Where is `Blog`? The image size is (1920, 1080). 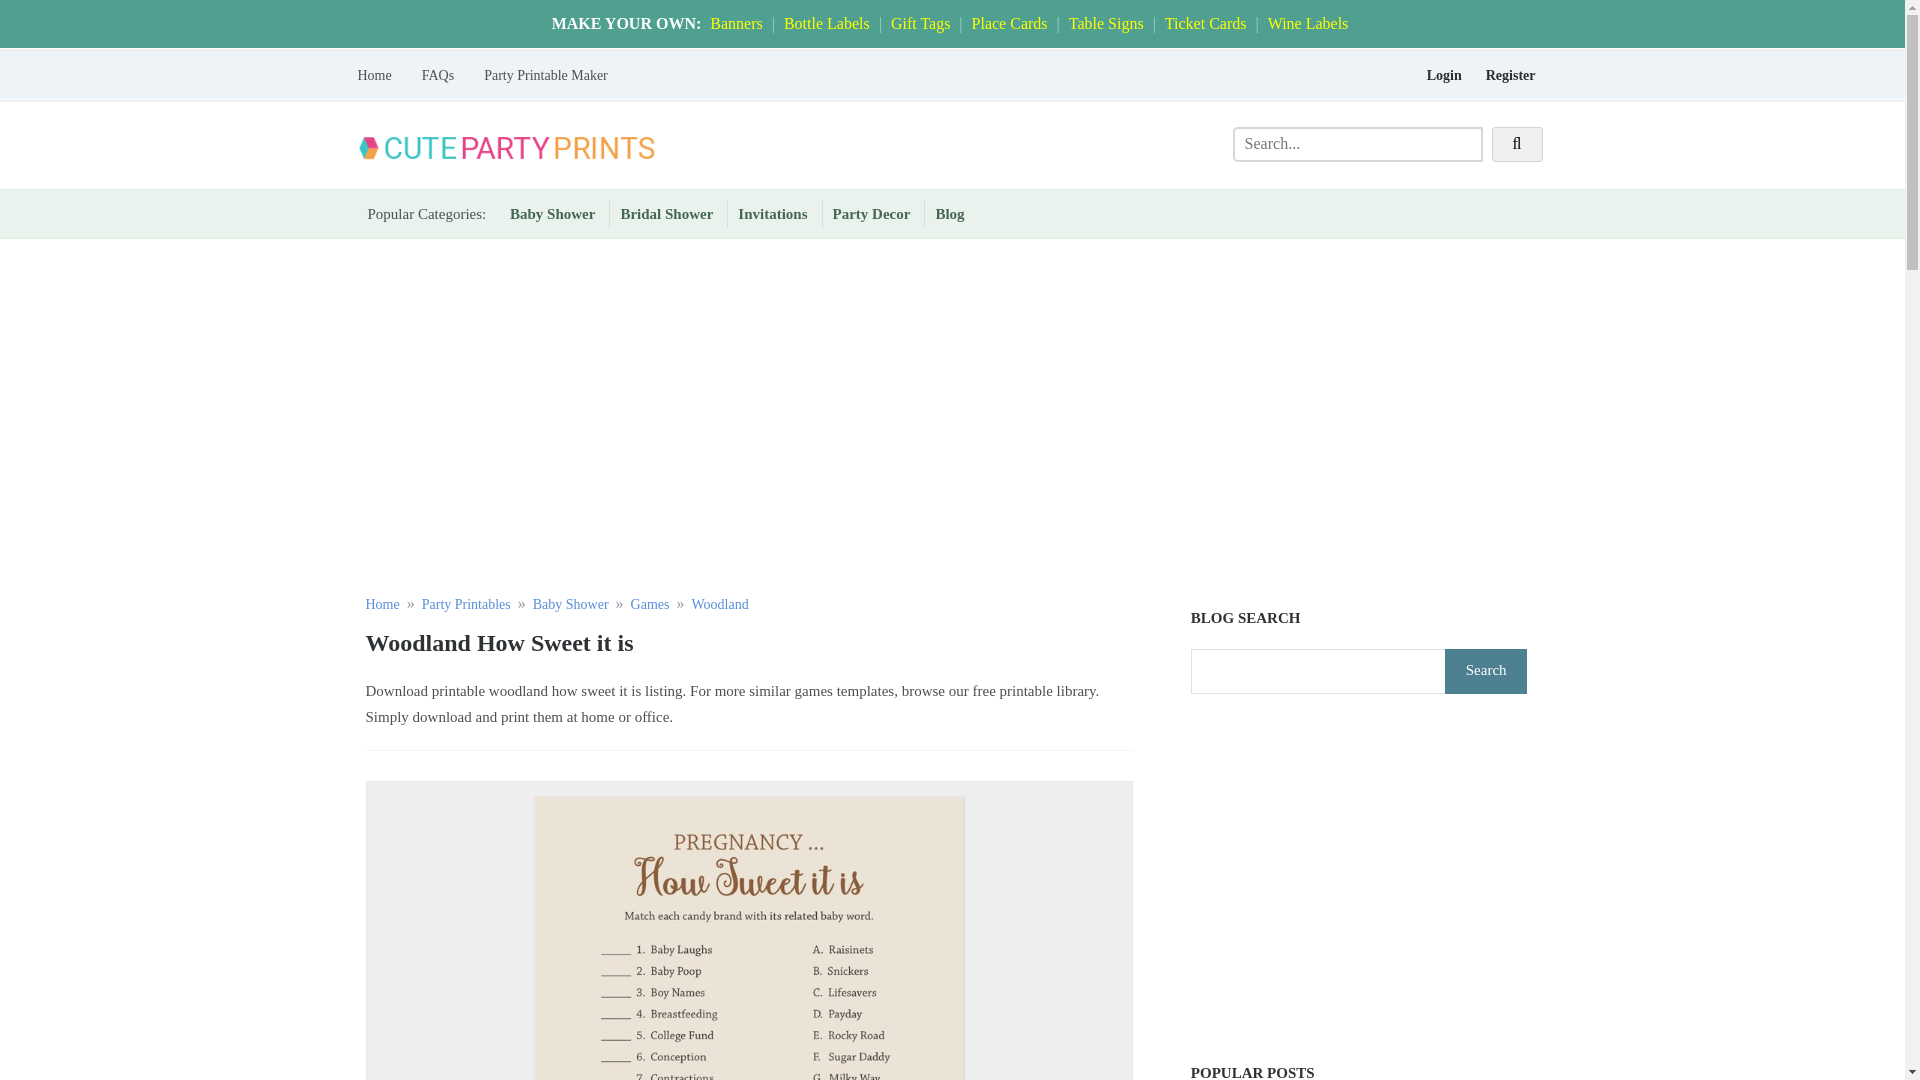
Blog is located at coordinates (949, 213).